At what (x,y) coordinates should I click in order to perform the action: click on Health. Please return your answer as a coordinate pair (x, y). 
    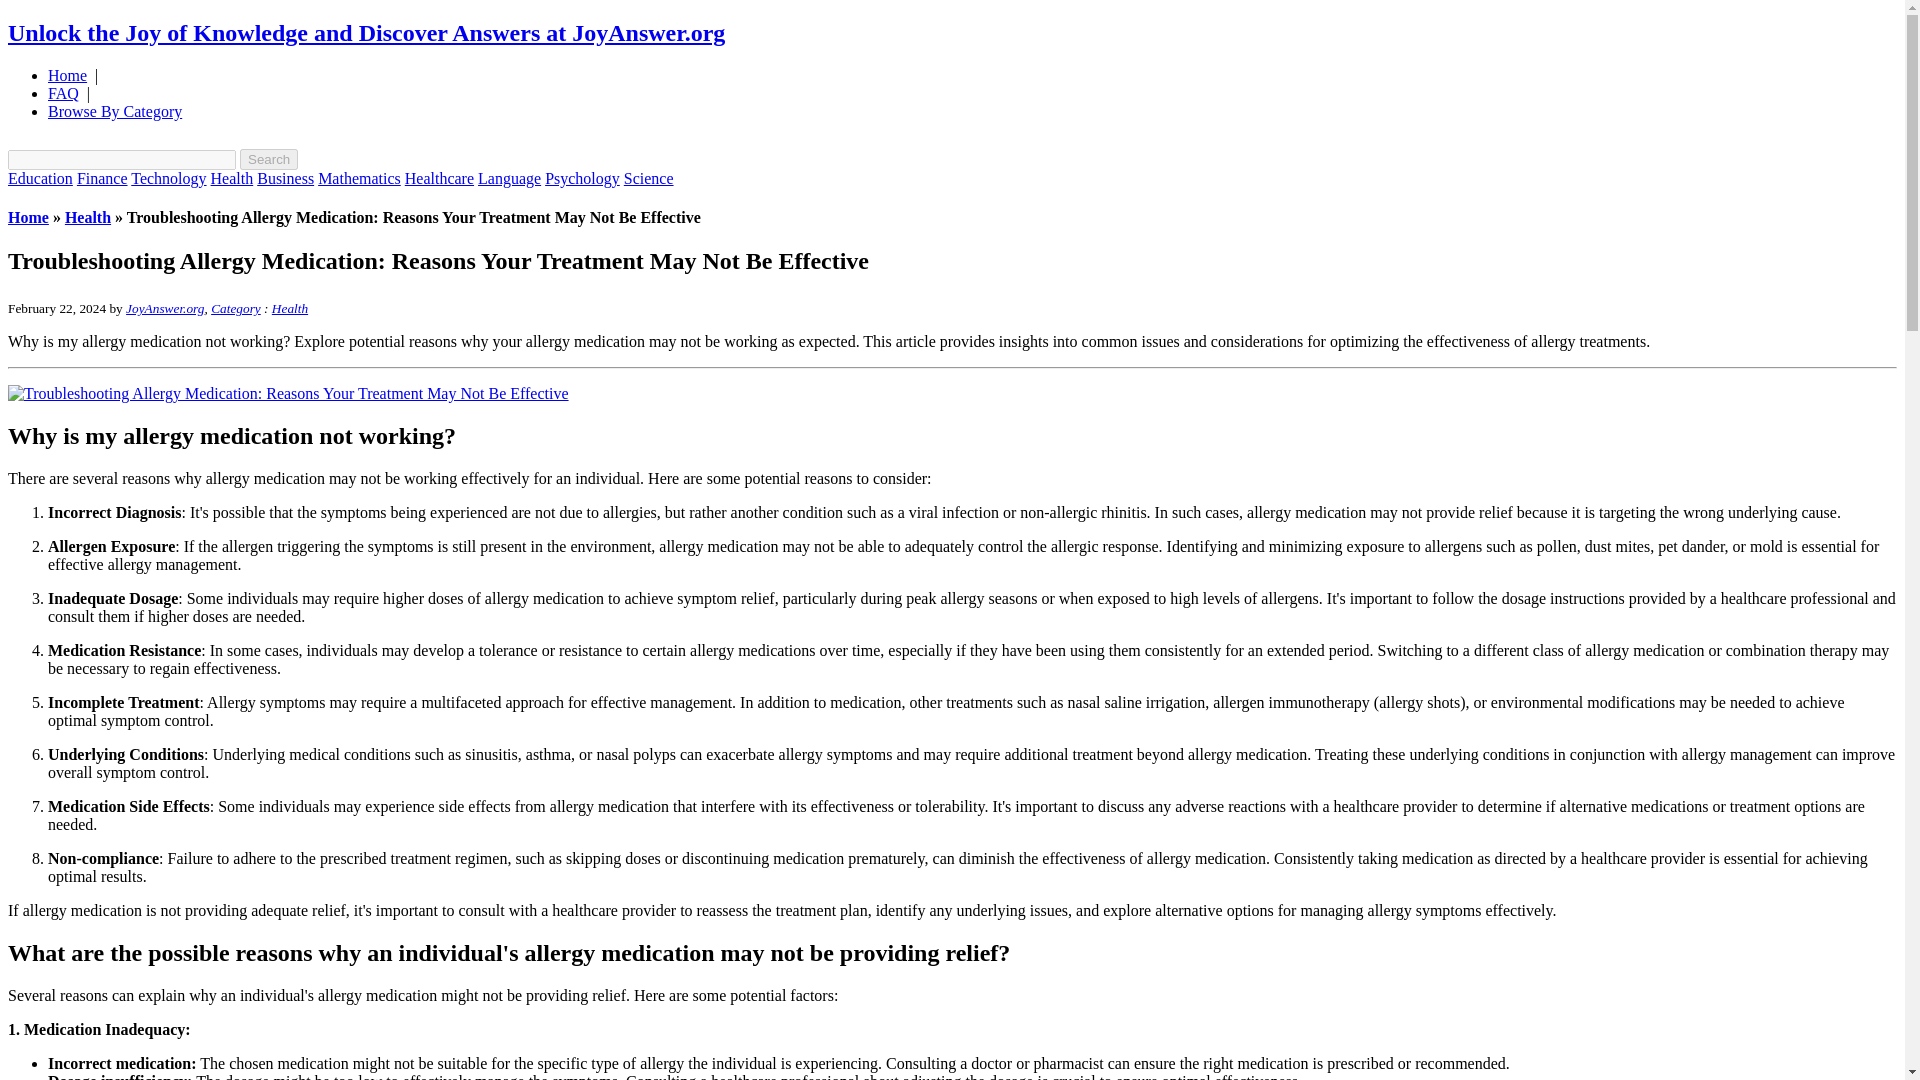
    Looking at the image, I should click on (290, 308).